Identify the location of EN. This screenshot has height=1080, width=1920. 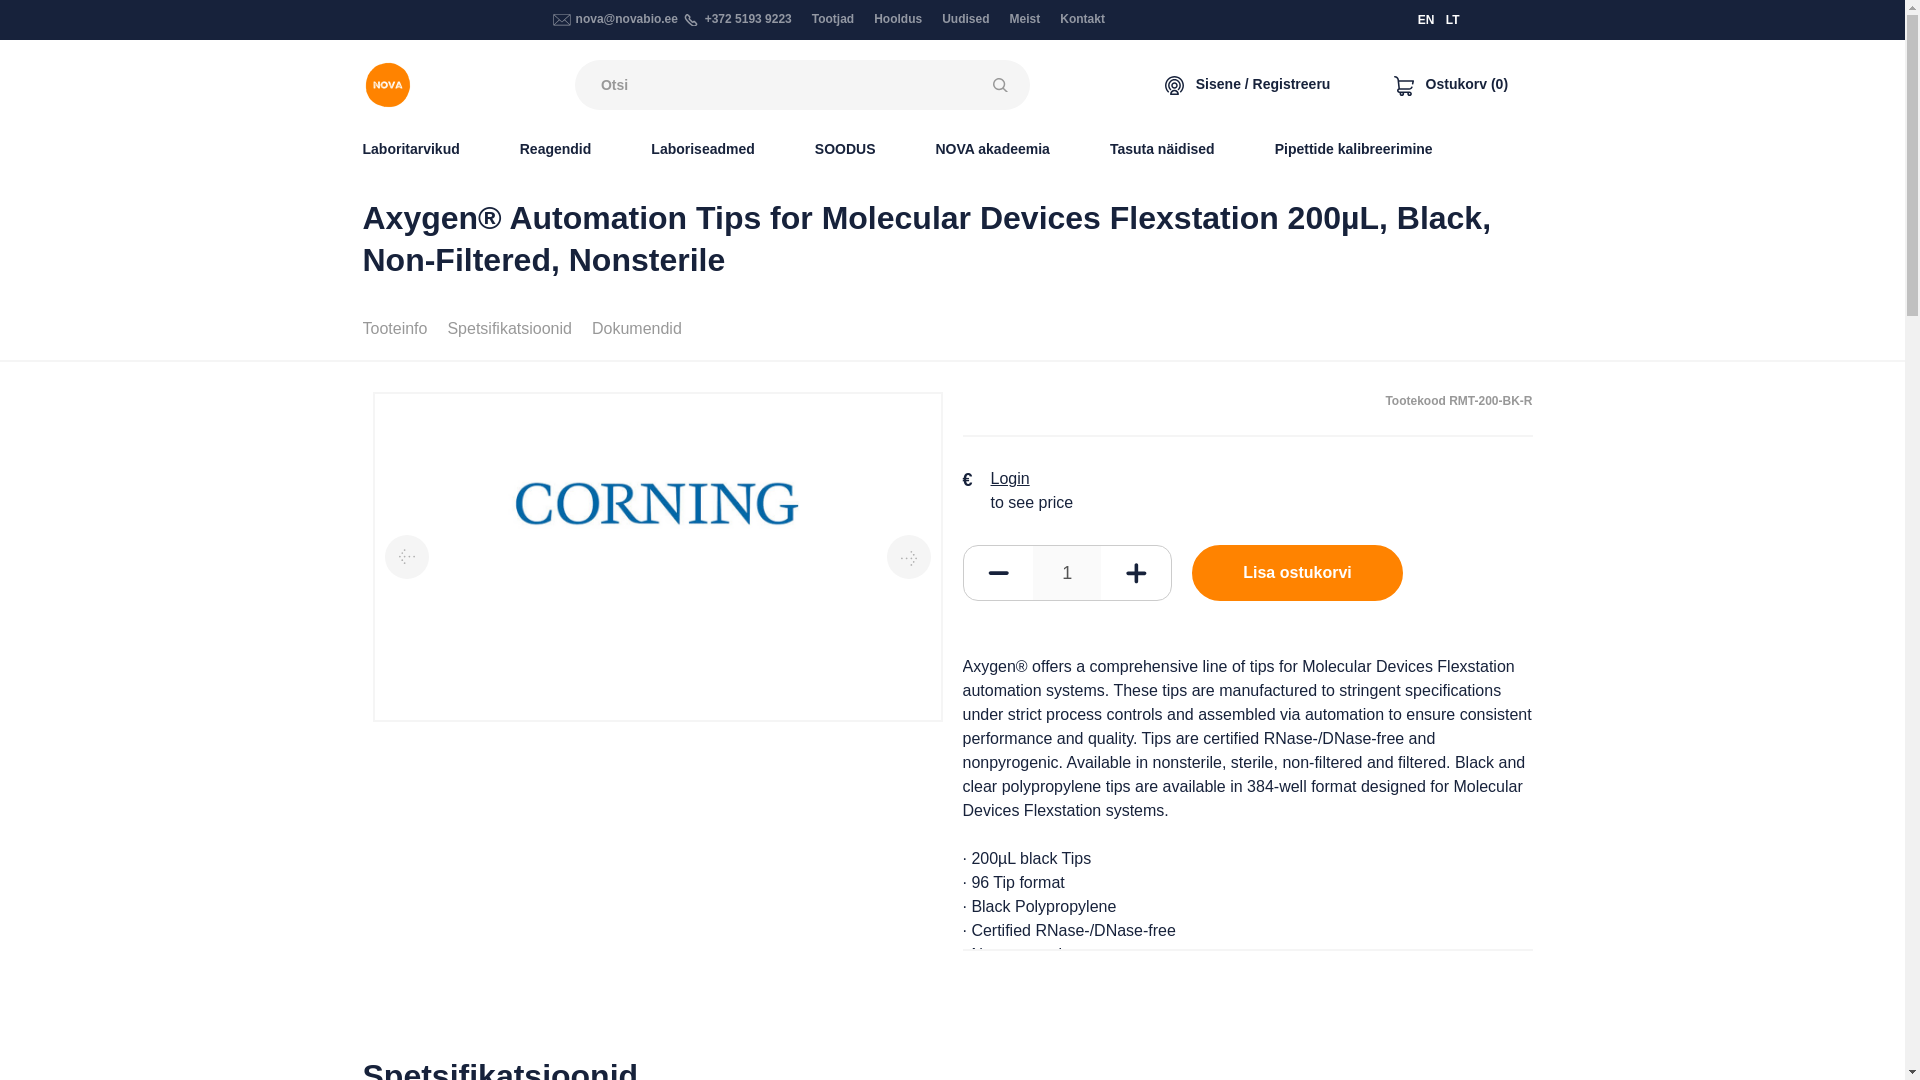
(1426, 20).